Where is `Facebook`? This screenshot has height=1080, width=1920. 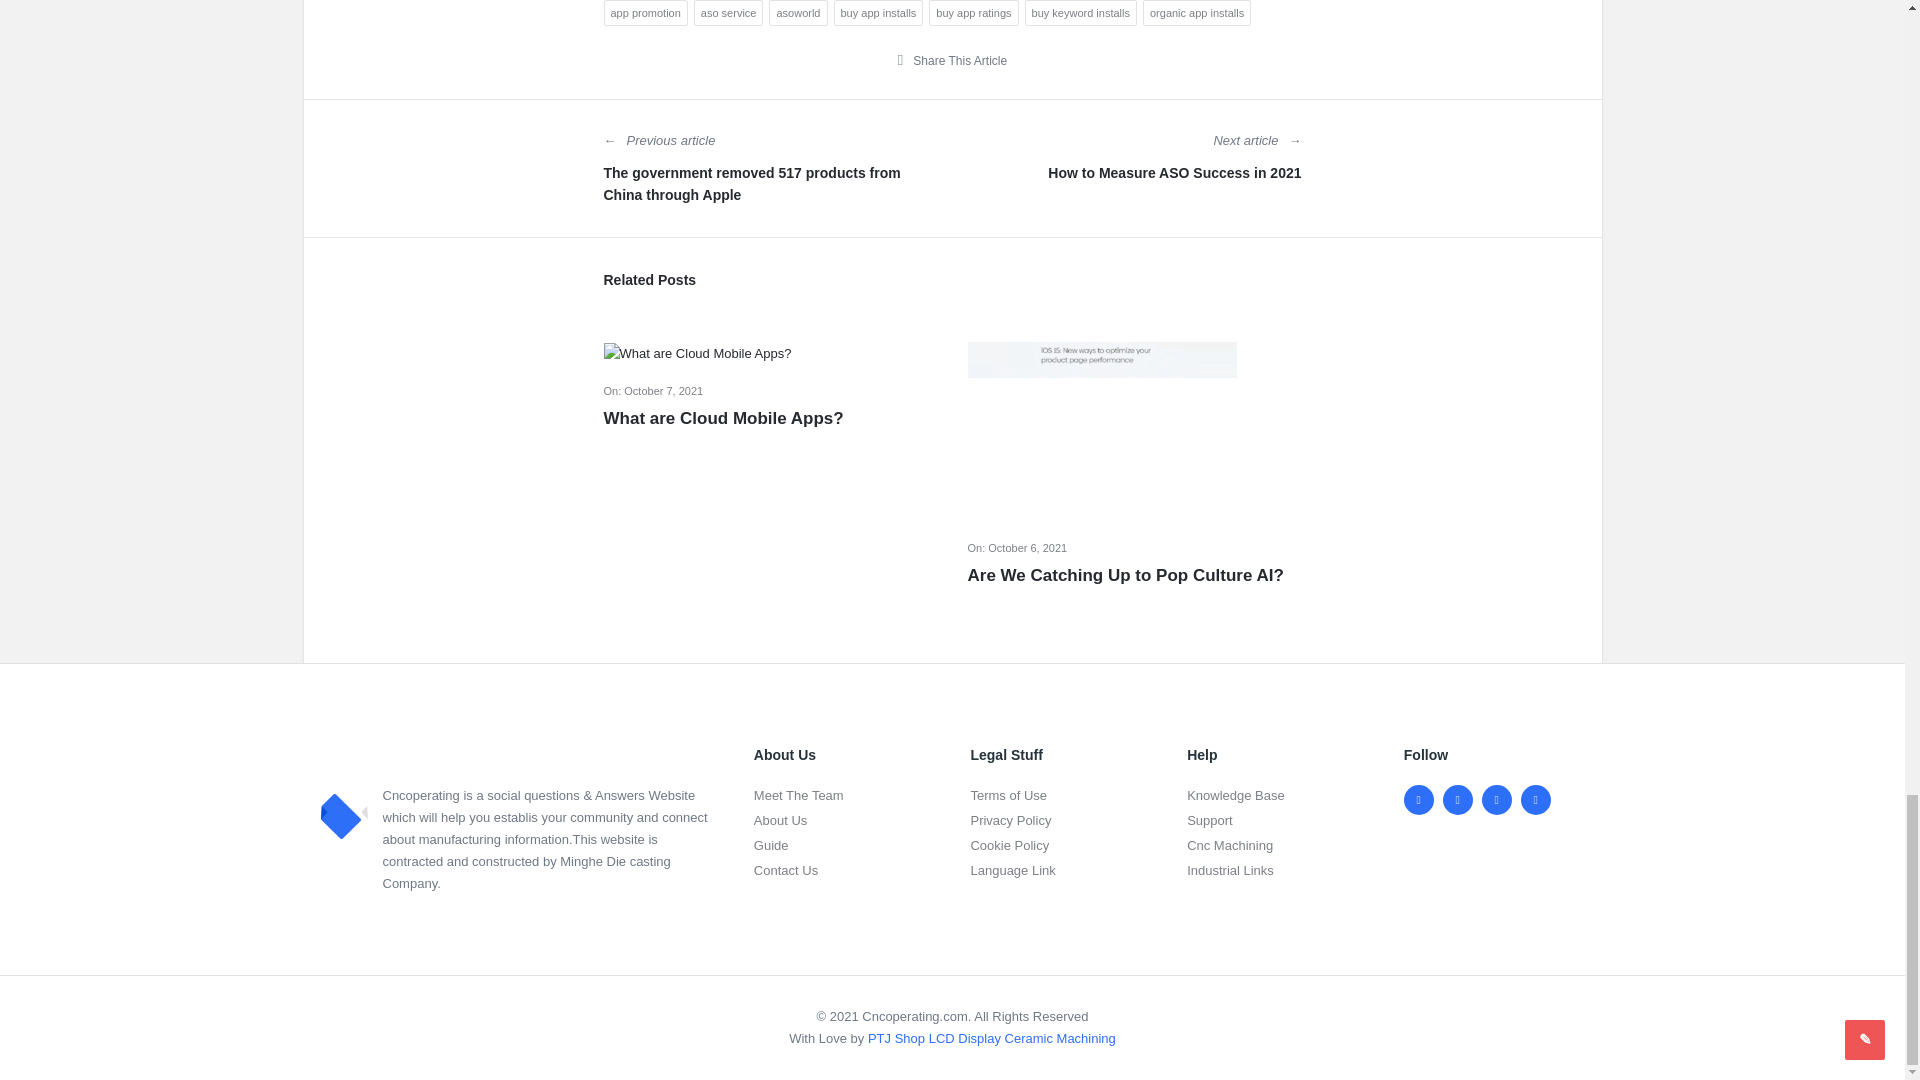 Facebook is located at coordinates (1418, 800).